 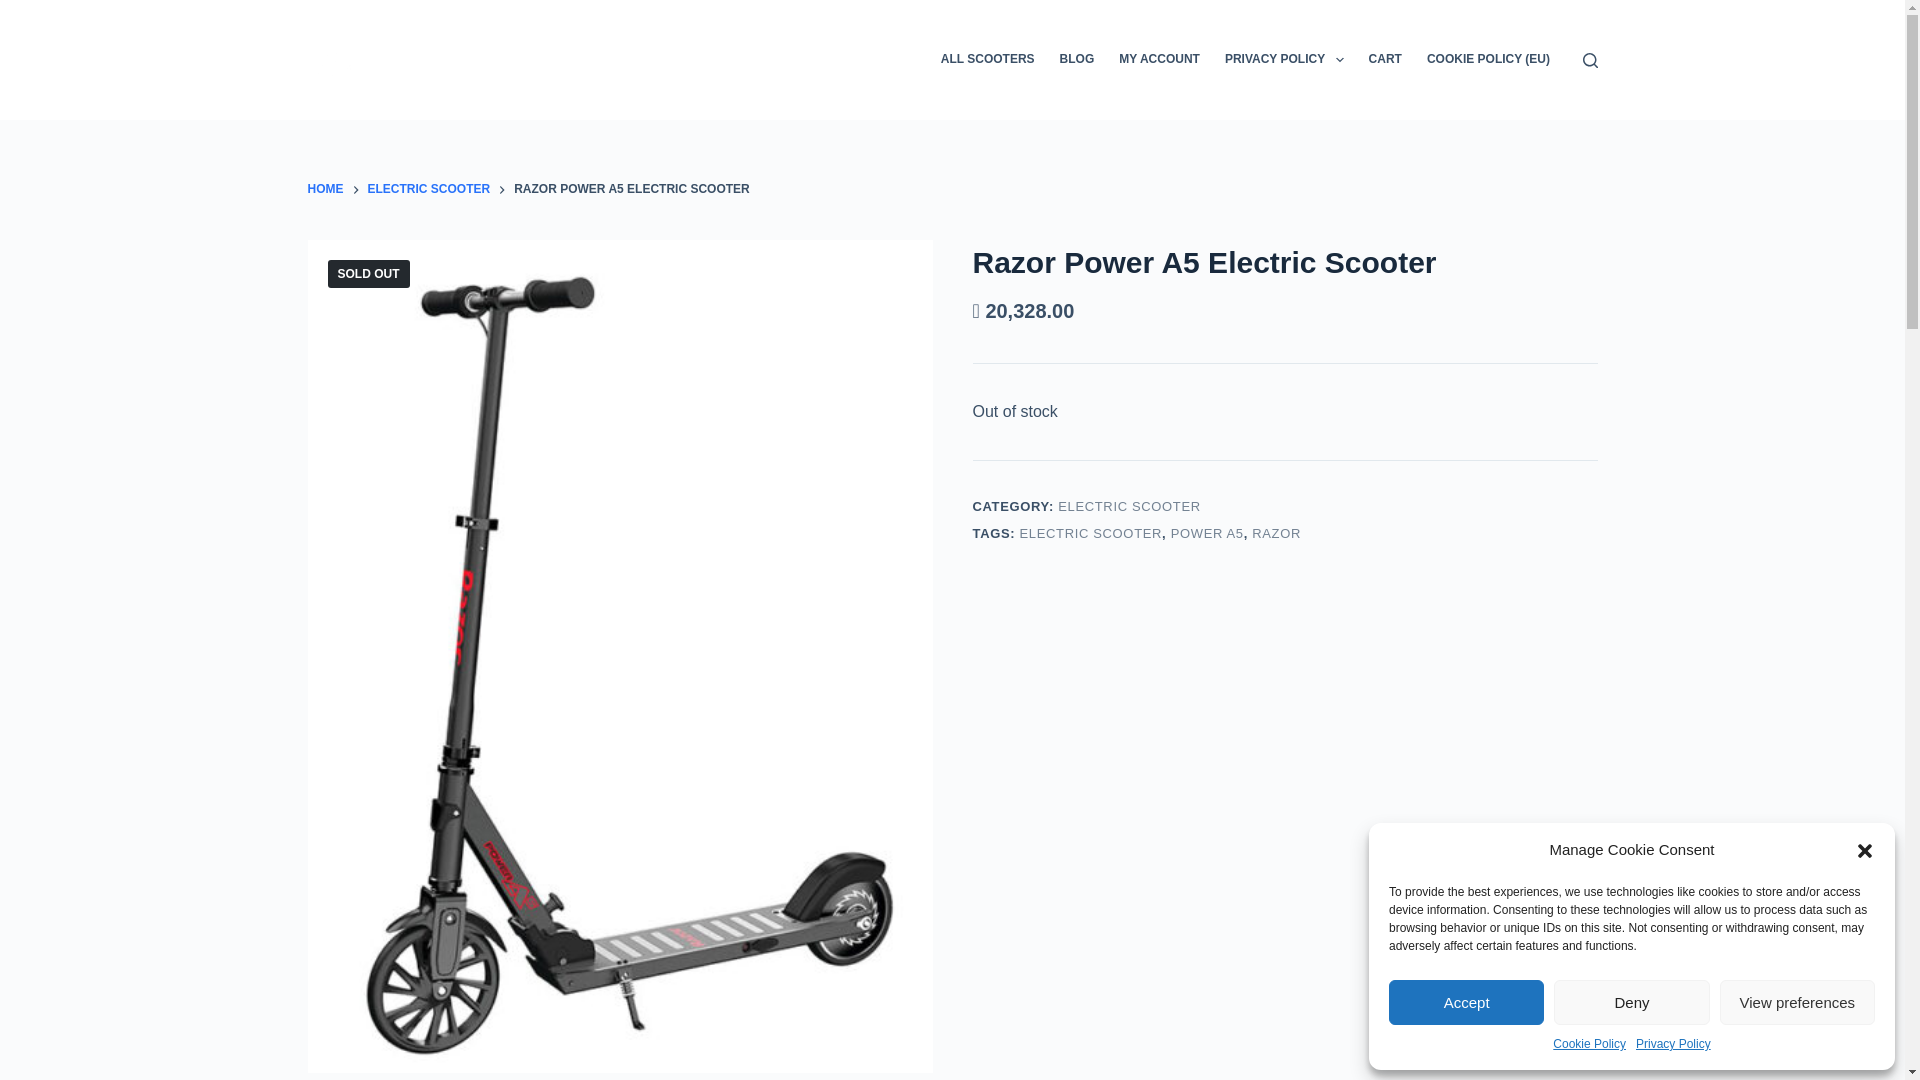 I want to click on Cookie Policy, so click(x=1590, y=1044).